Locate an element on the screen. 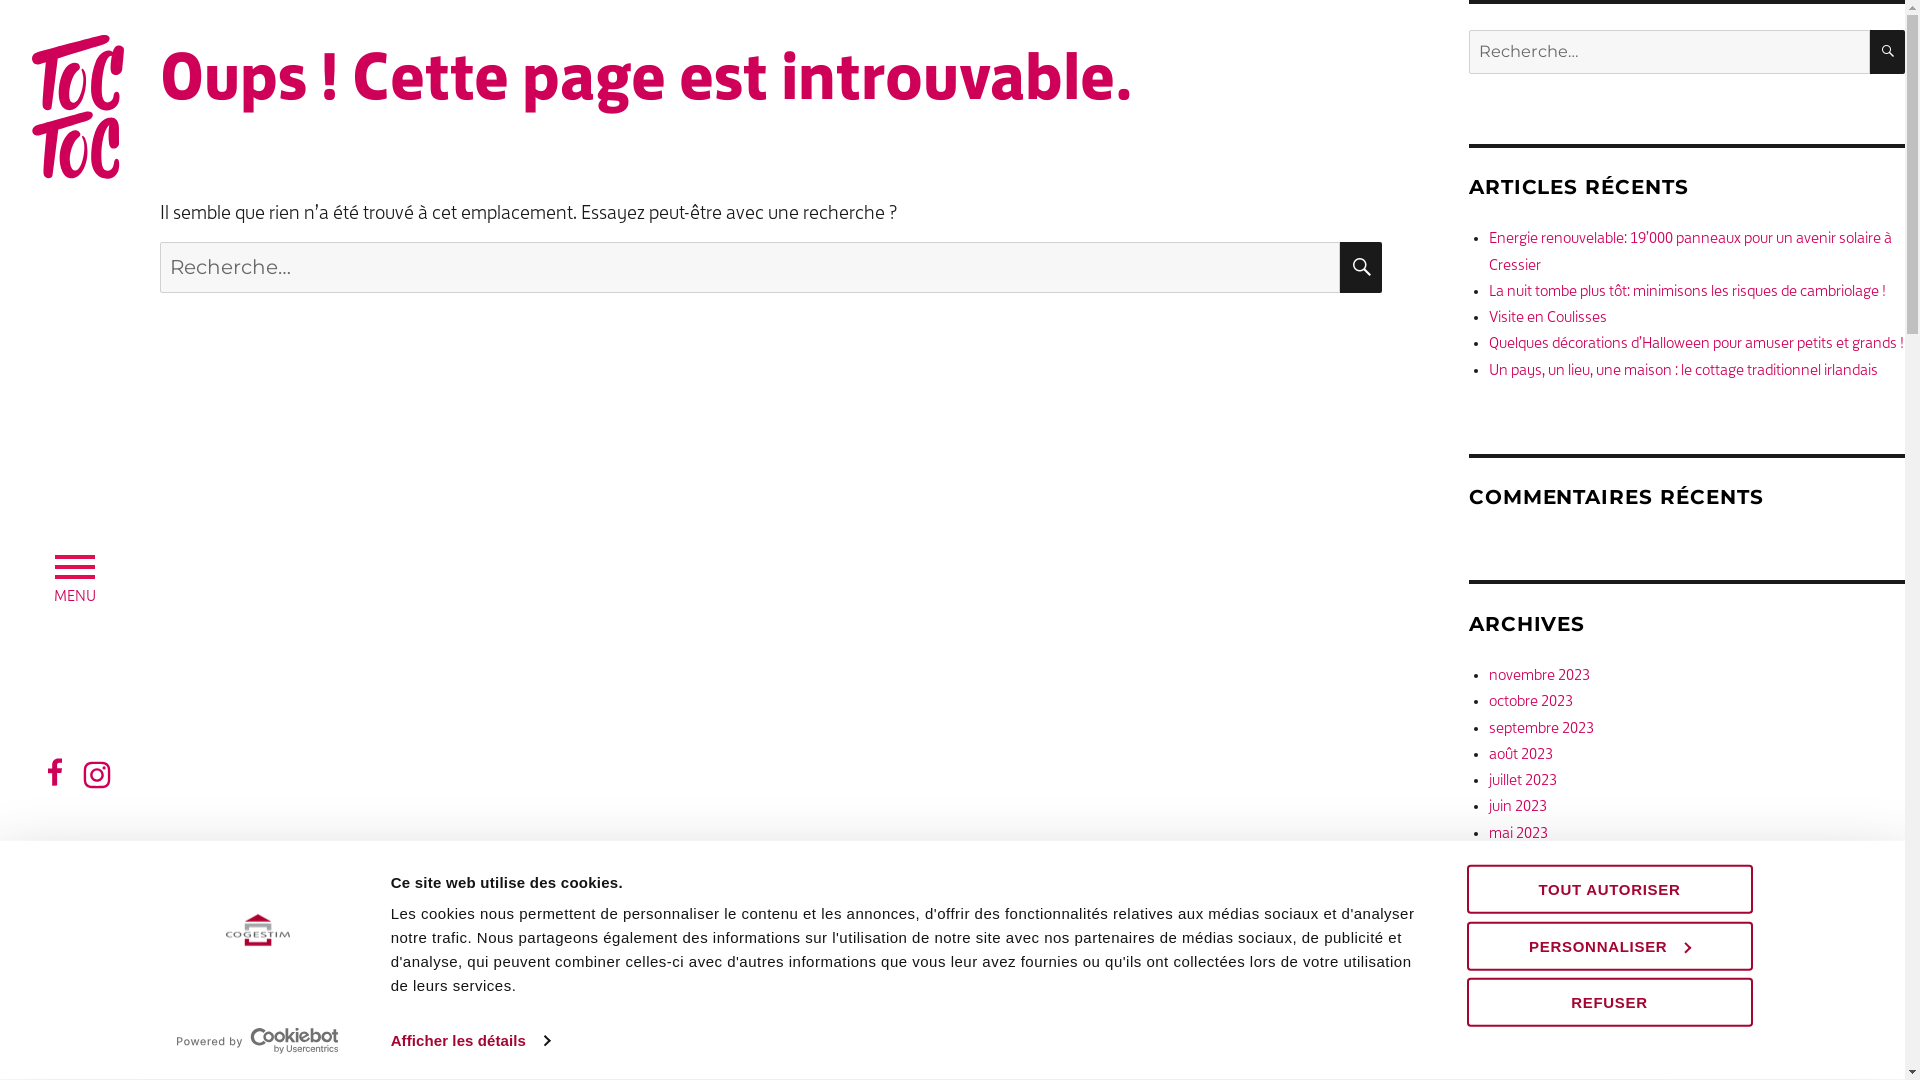  TOUT AUTORISER is located at coordinates (1609, 890).